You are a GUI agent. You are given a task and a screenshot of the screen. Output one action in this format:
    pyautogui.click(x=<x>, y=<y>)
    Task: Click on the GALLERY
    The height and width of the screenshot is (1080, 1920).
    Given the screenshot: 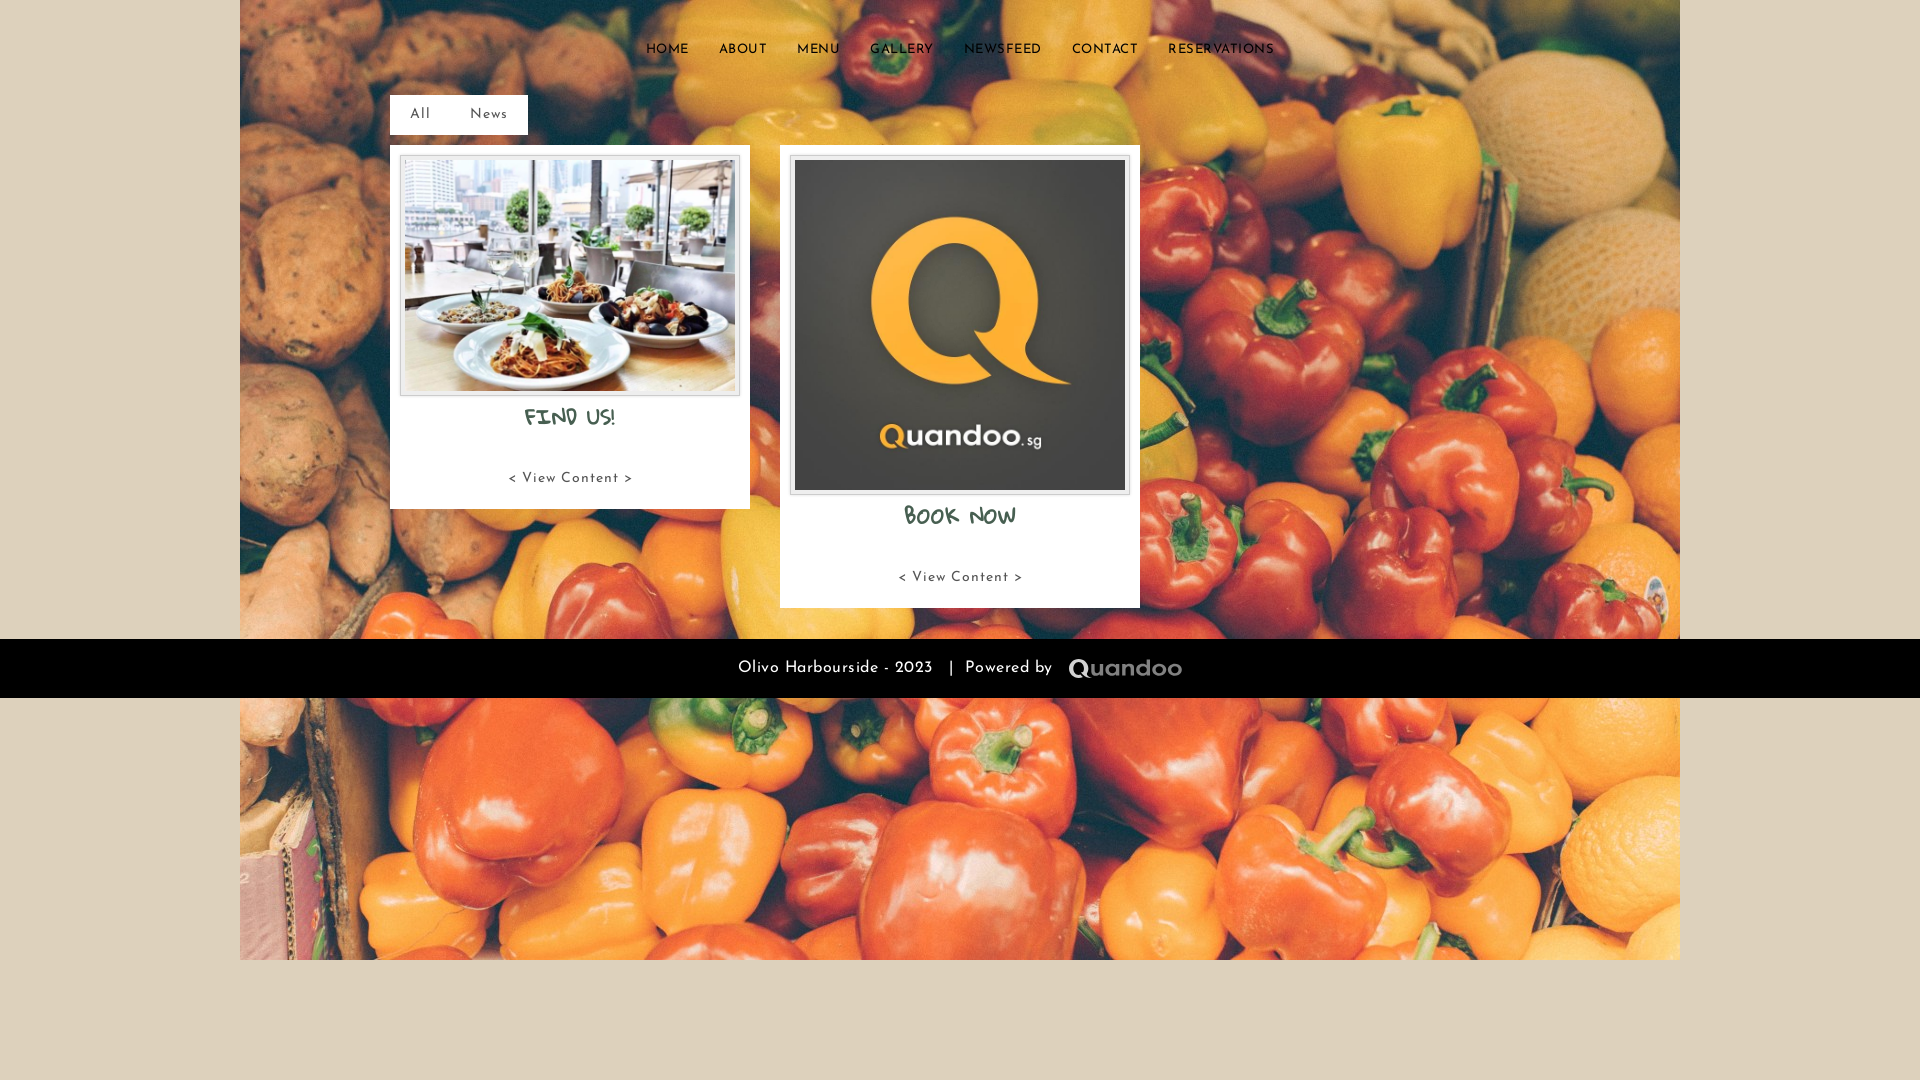 What is the action you would take?
    pyautogui.click(x=902, y=50)
    